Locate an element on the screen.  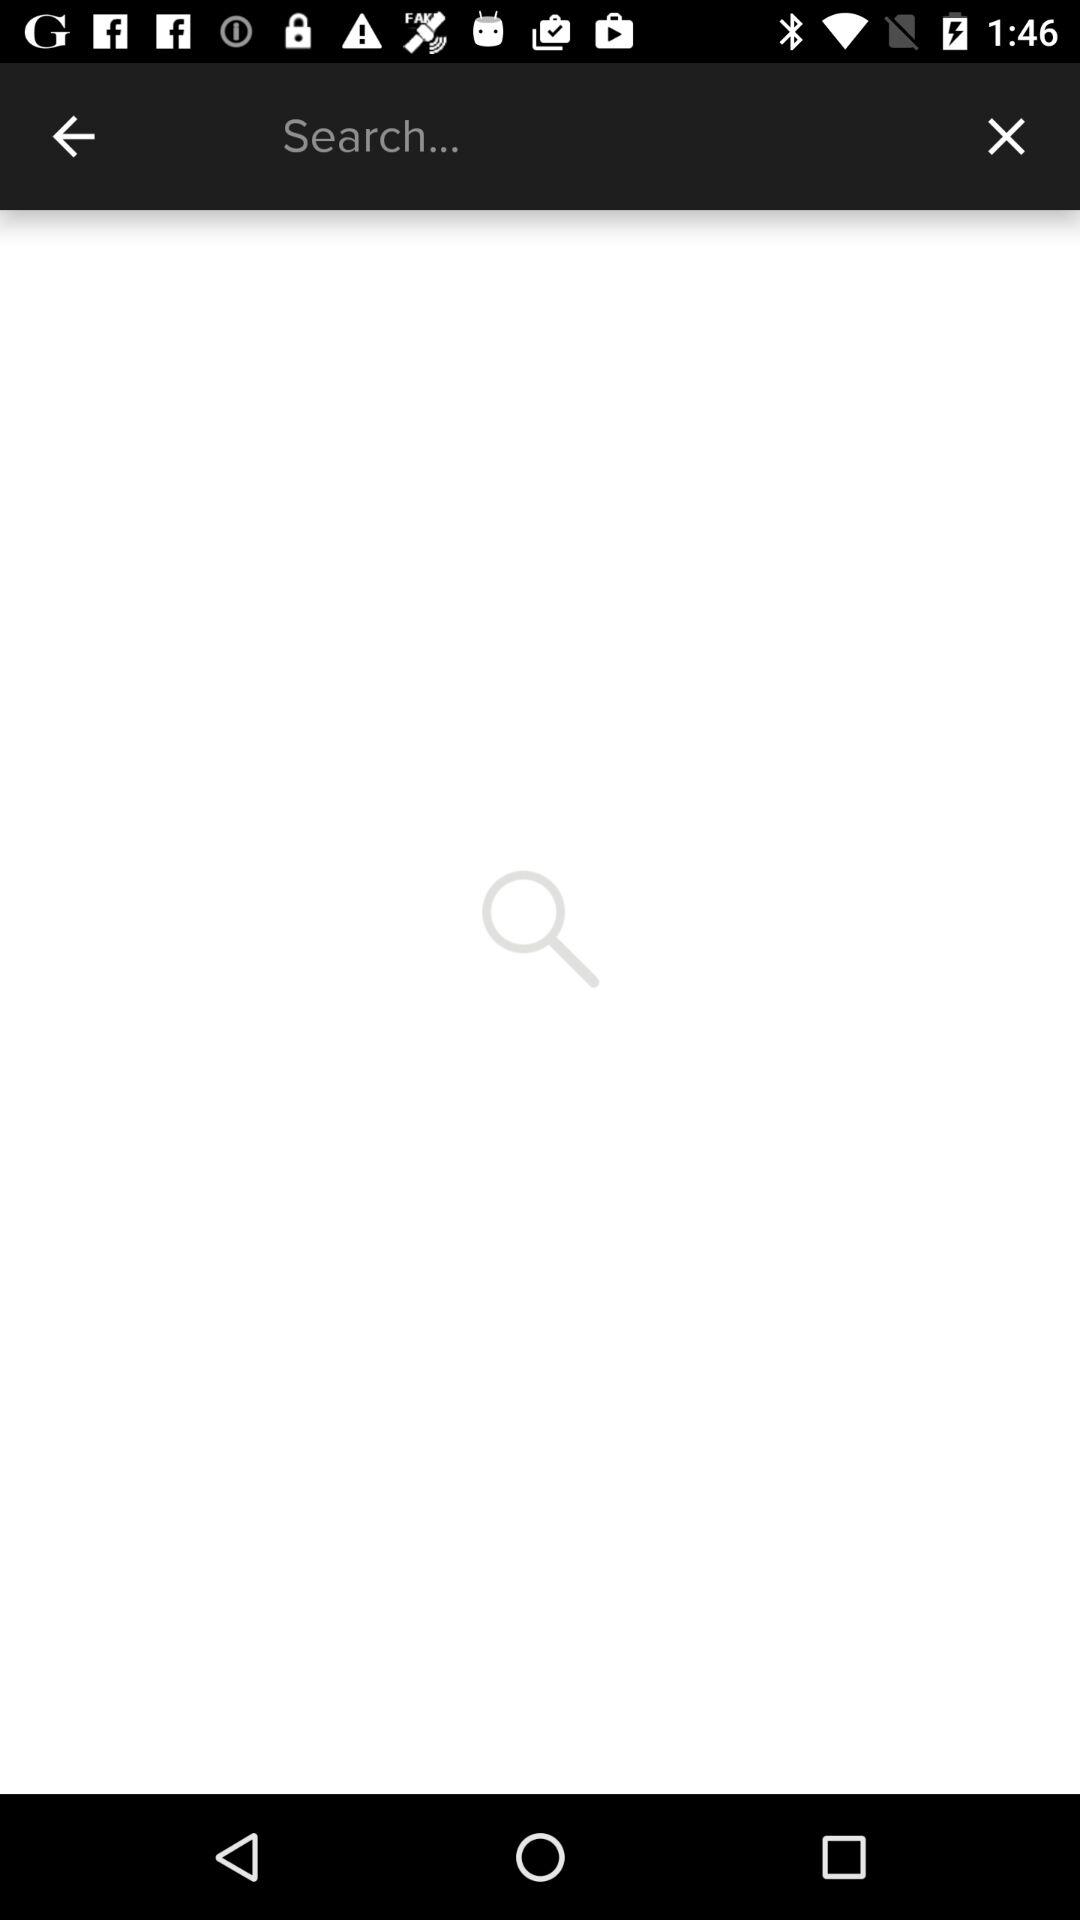
launch item at the top right corner is located at coordinates (1006, 136).